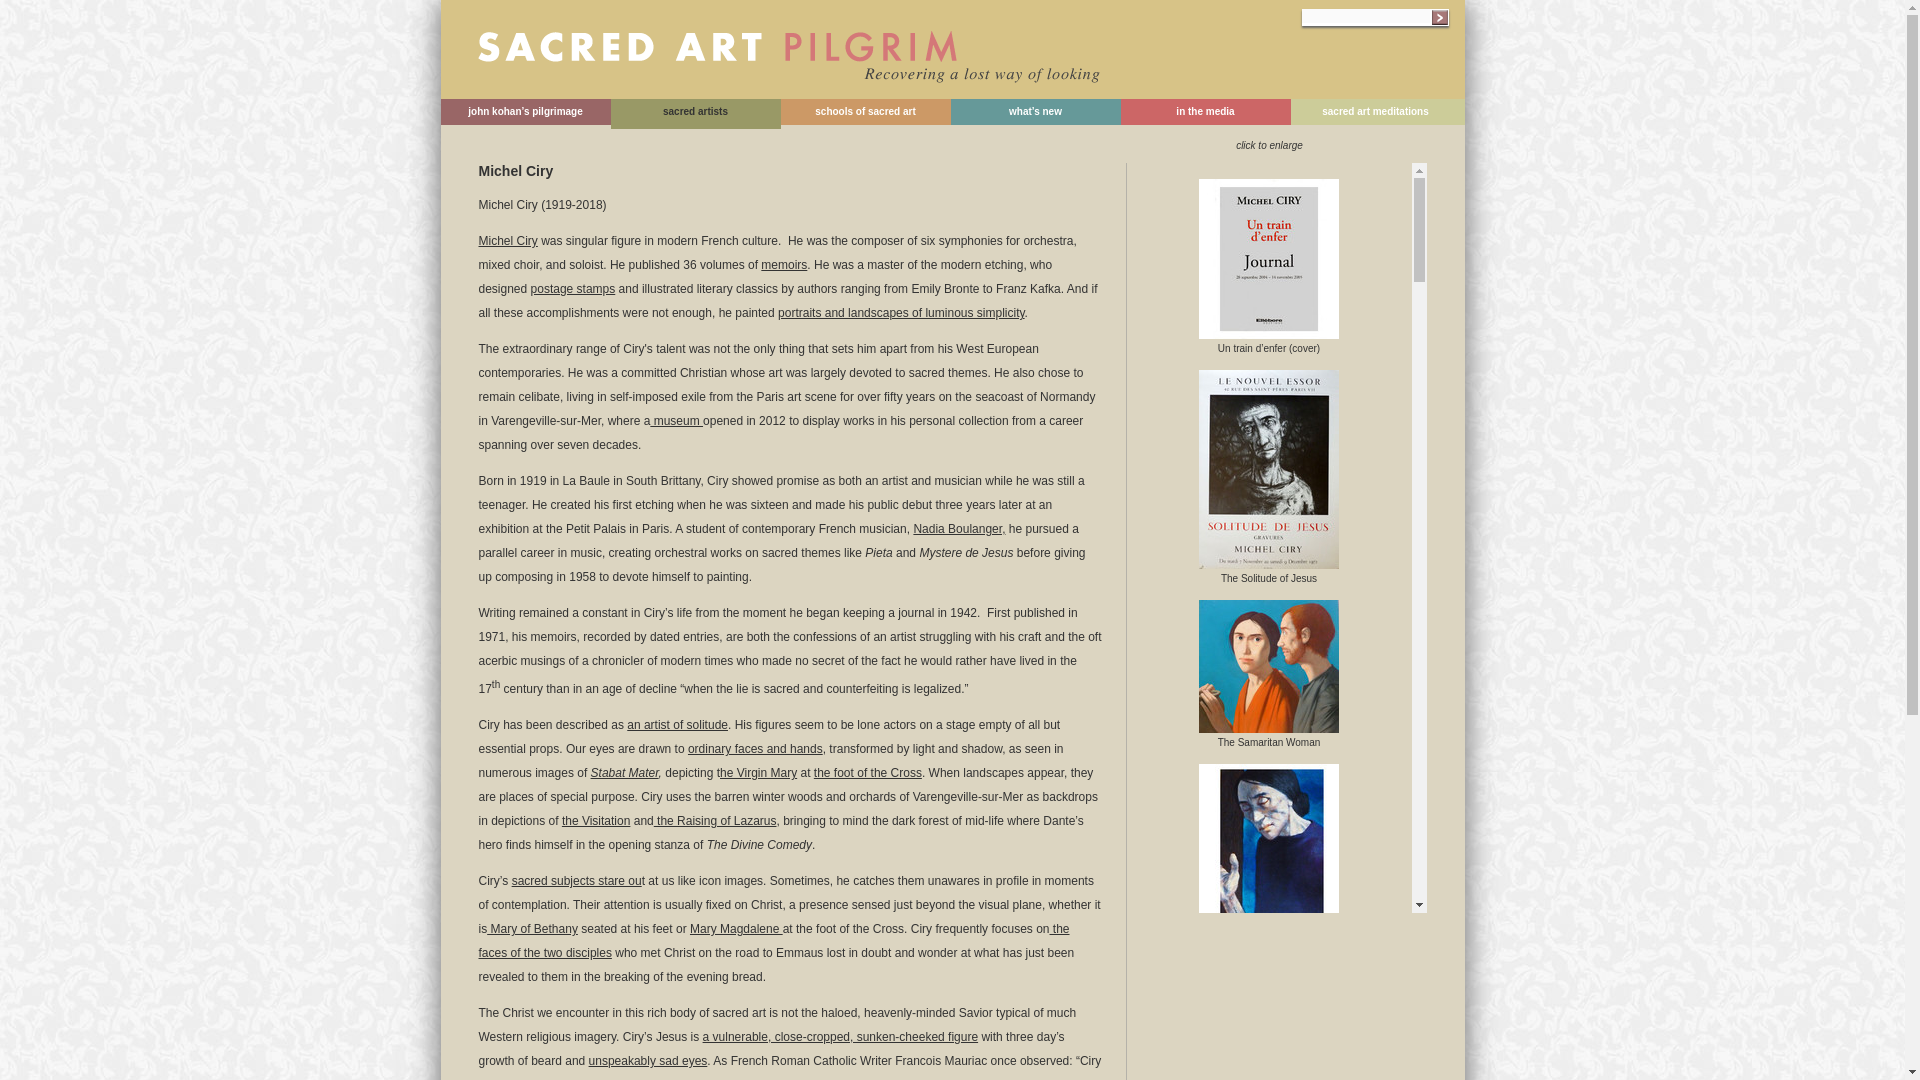 The width and height of the screenshot is (1920, 1080). What do you see at coordinates (532, 929) in the screenshot?
I see `Mary of Bethany` at bounding box center [532, 929].